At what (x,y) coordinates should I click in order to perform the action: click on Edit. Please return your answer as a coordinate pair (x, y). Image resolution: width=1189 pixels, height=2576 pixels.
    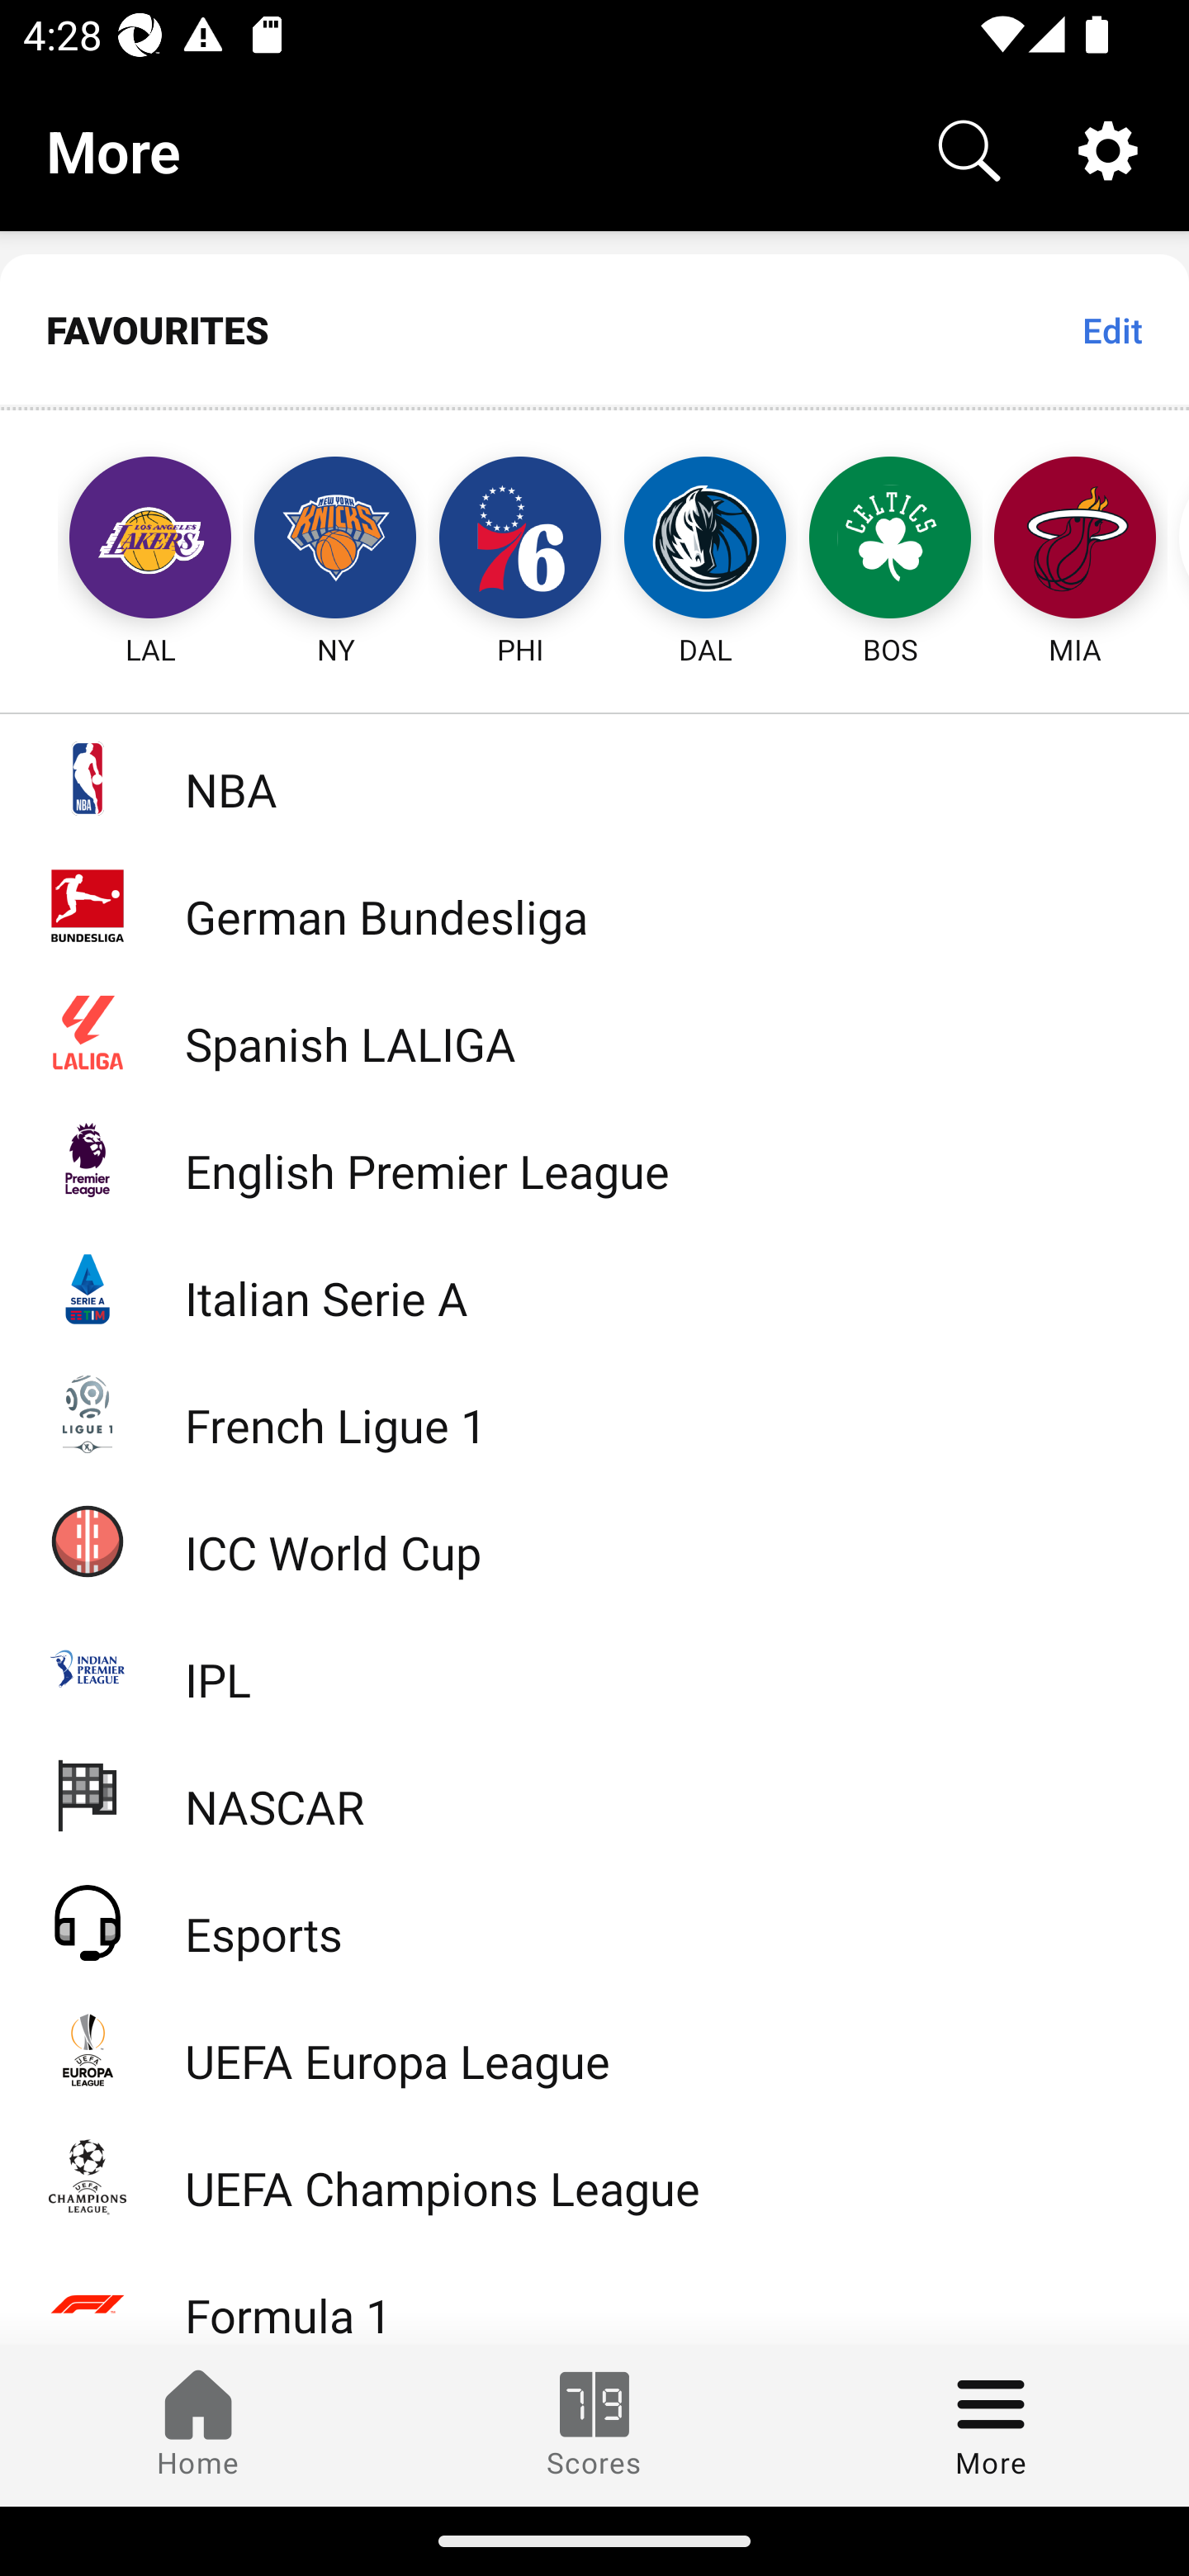
    Looking at the image, I should click on (1111, 329).